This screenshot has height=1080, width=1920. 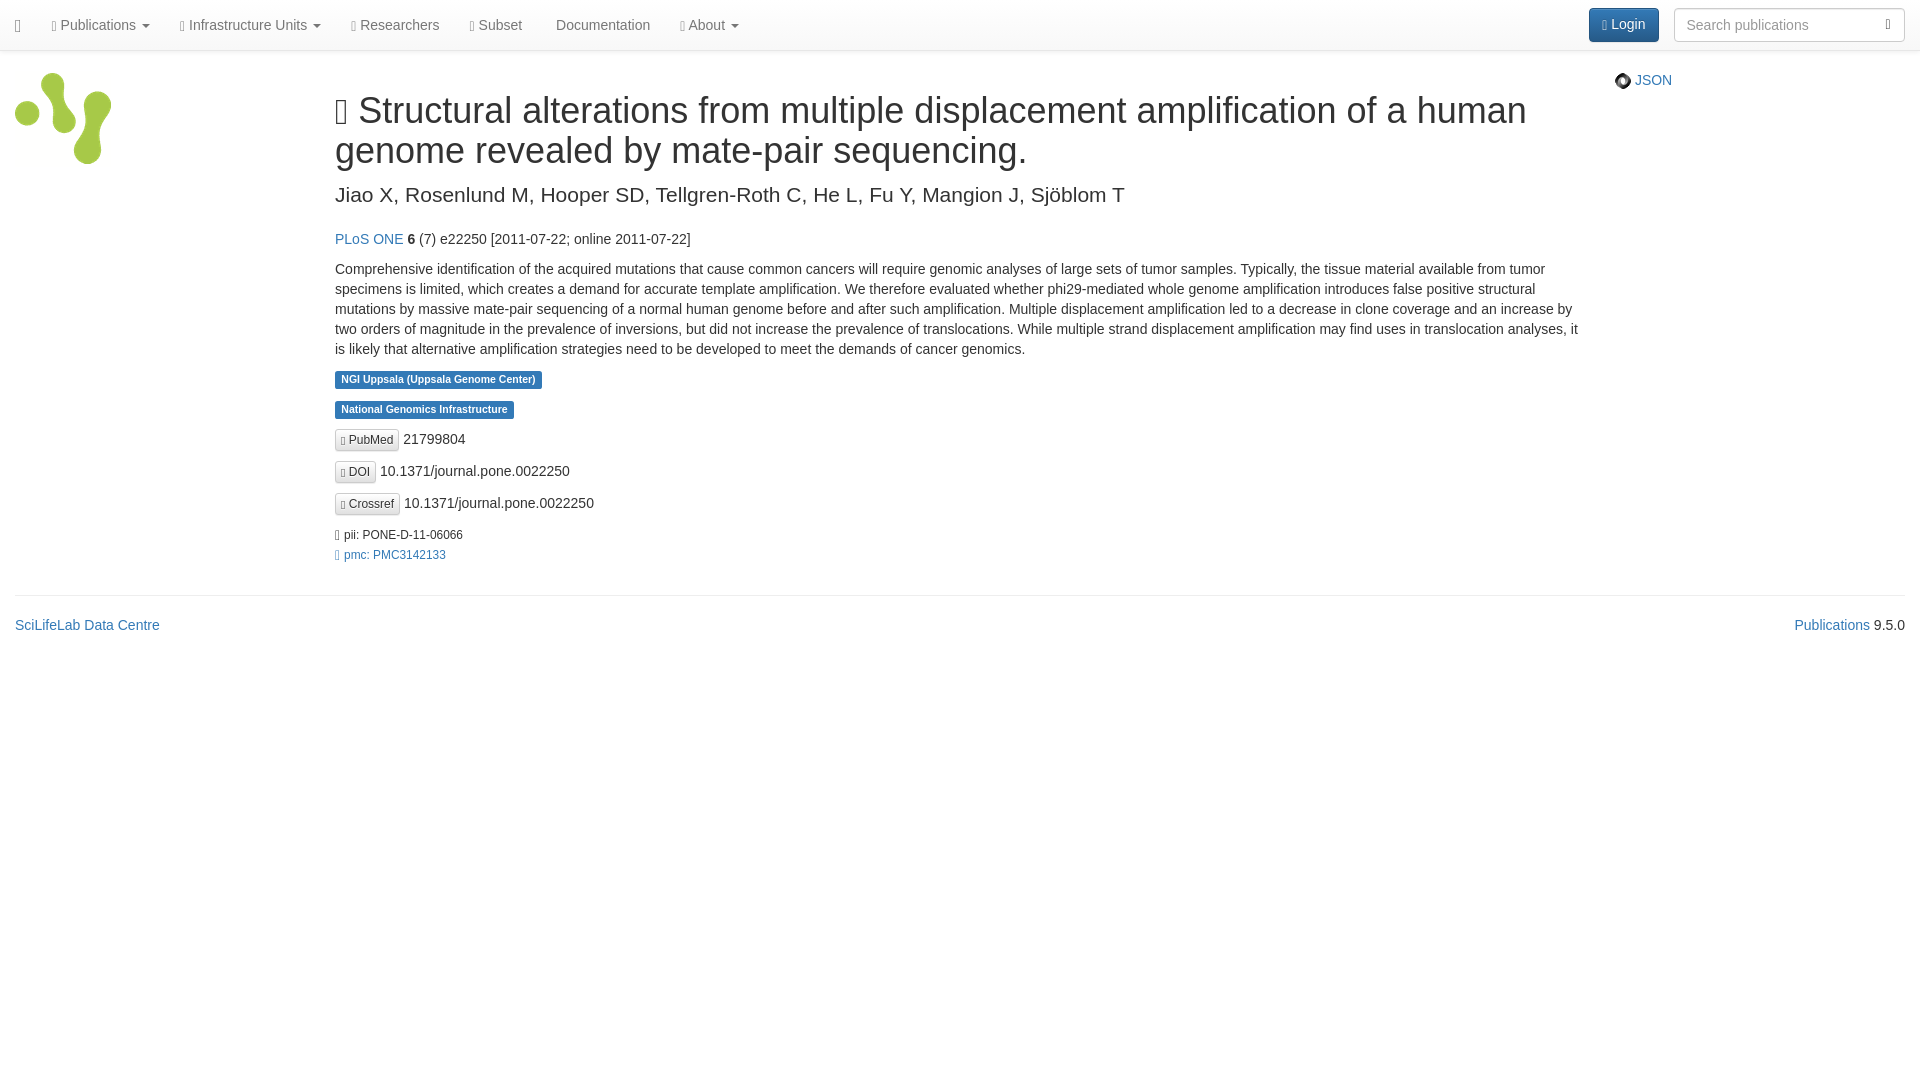 What do you see at coordinates (368, 239) in the screenshot?
I see `PLoS ONE` at bounding box center [368, 239].